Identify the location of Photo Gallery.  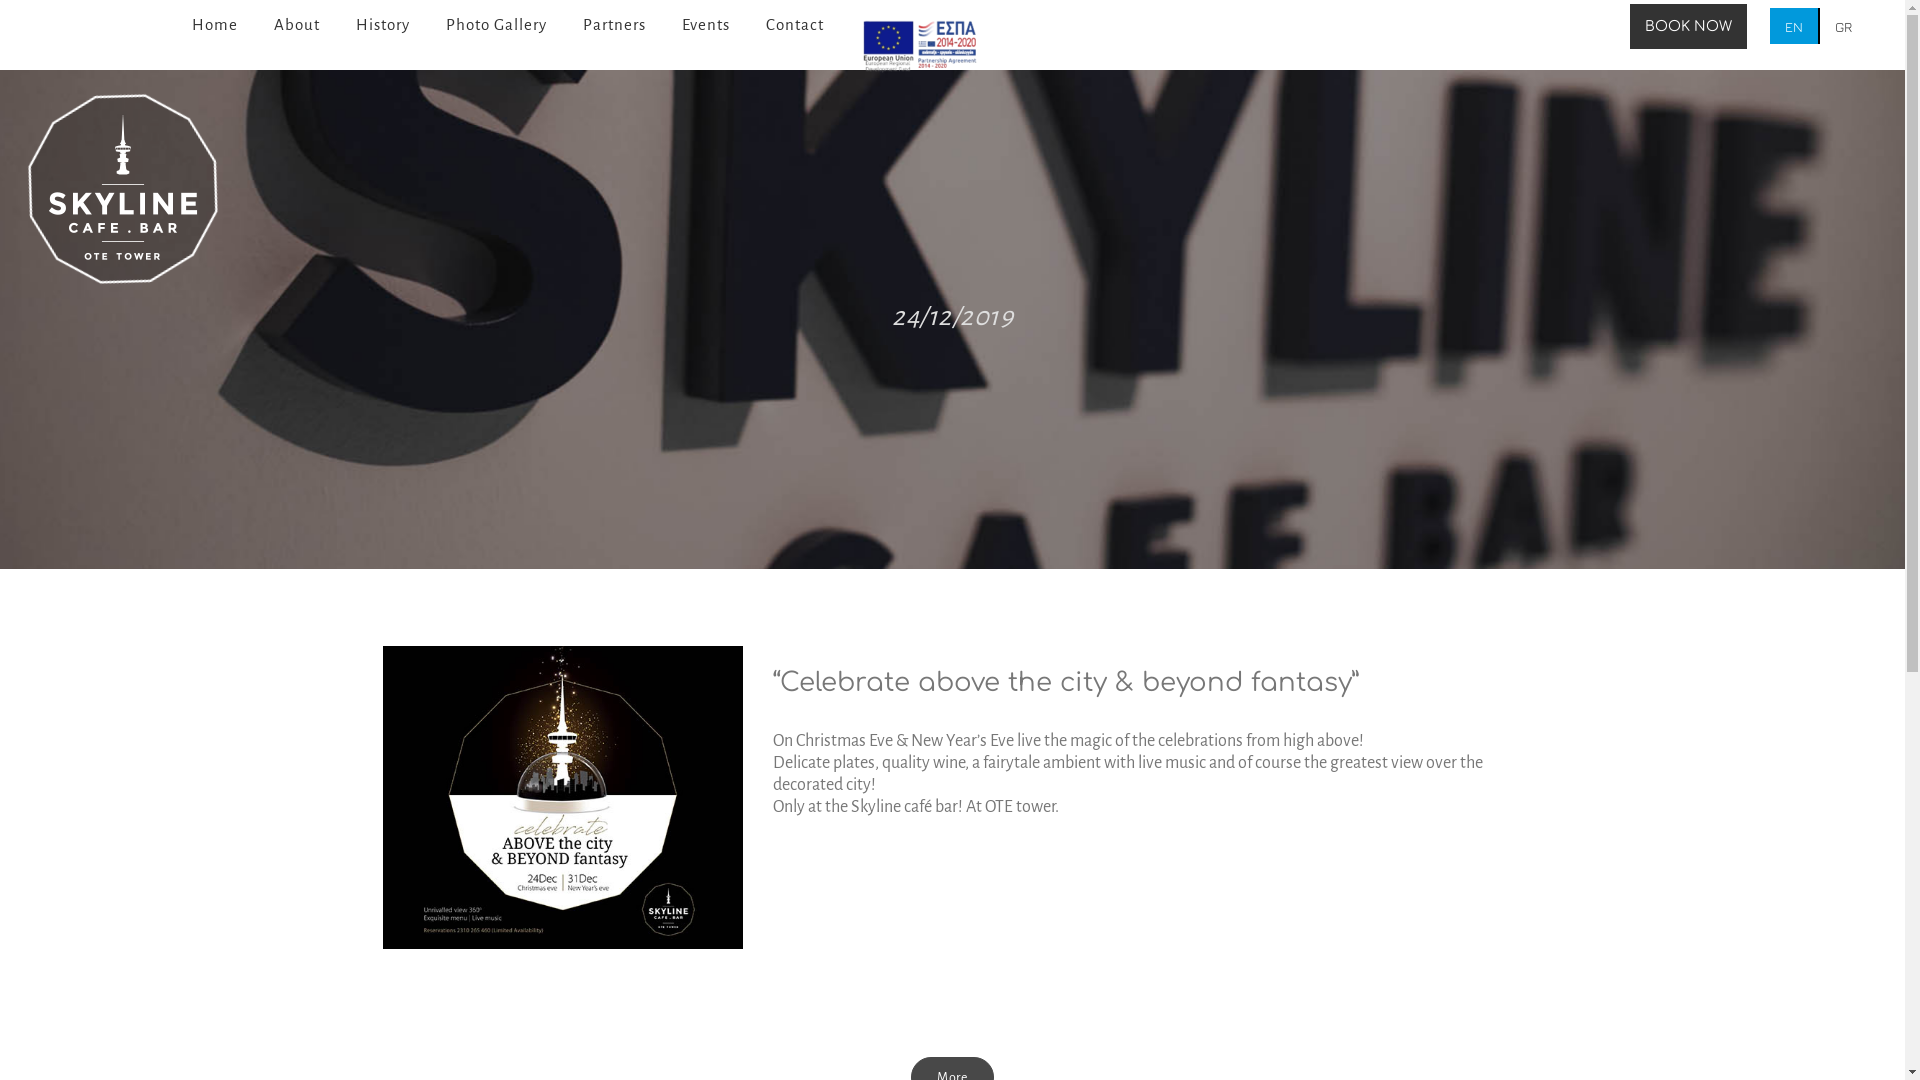
(496, 25).